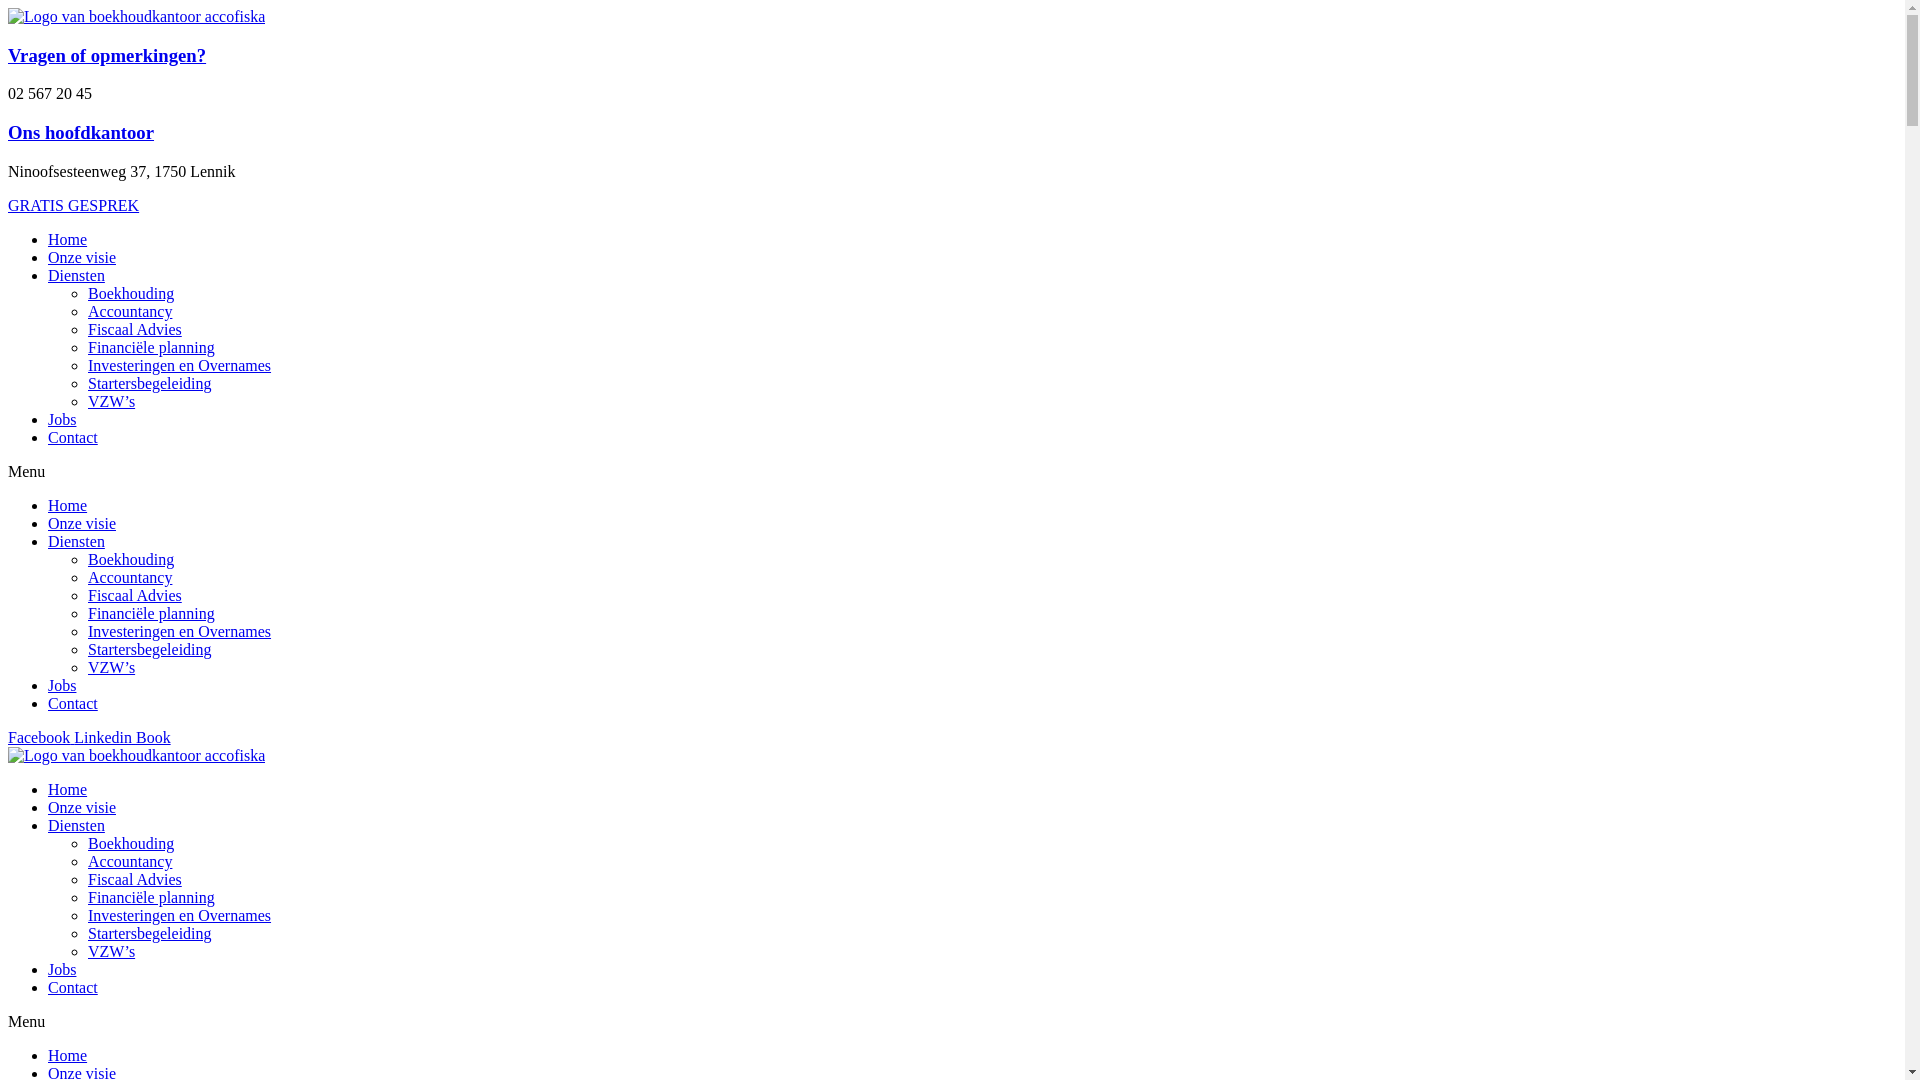  Describe the element at coordinates (180, 916) in the screenshot. I see `Investeringen en Overnames` at that location.